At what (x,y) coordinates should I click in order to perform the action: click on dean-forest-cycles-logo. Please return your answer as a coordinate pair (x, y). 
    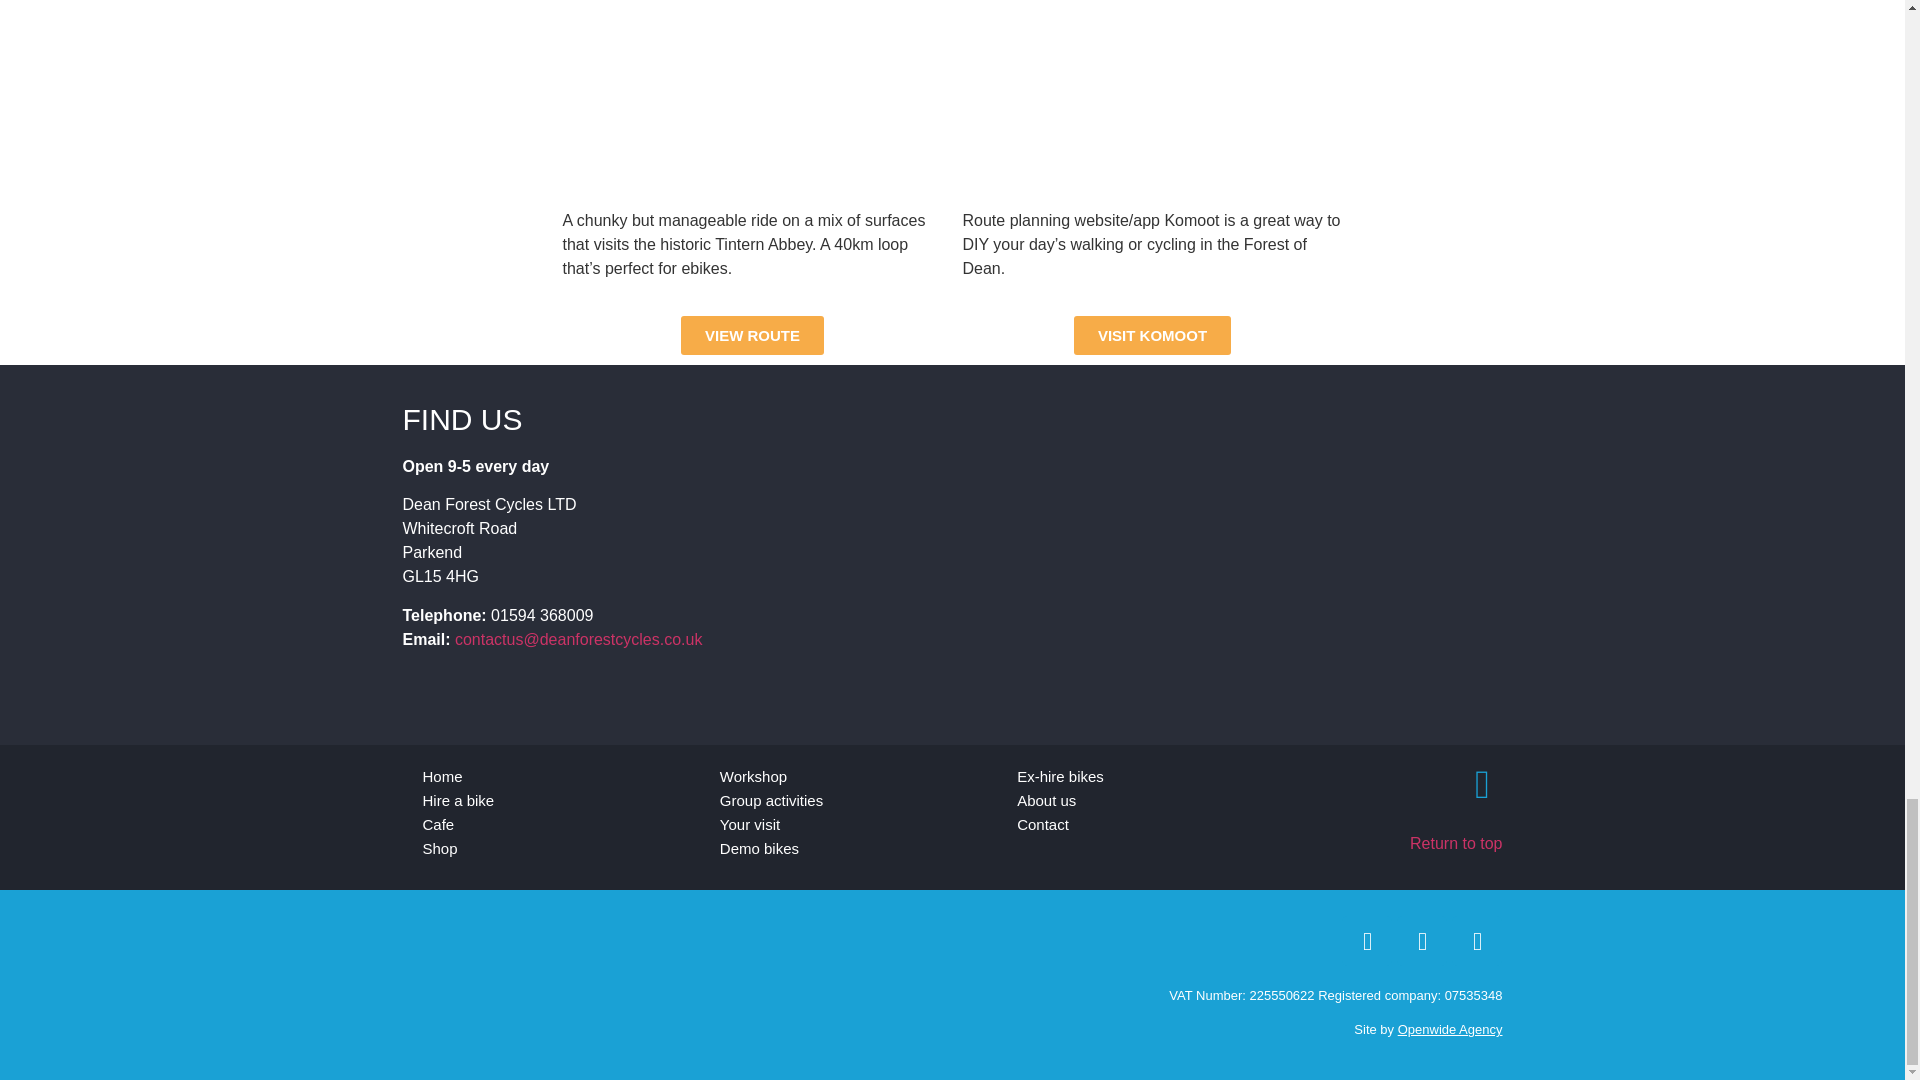
    Looking at the image, I should click on (476, 984).